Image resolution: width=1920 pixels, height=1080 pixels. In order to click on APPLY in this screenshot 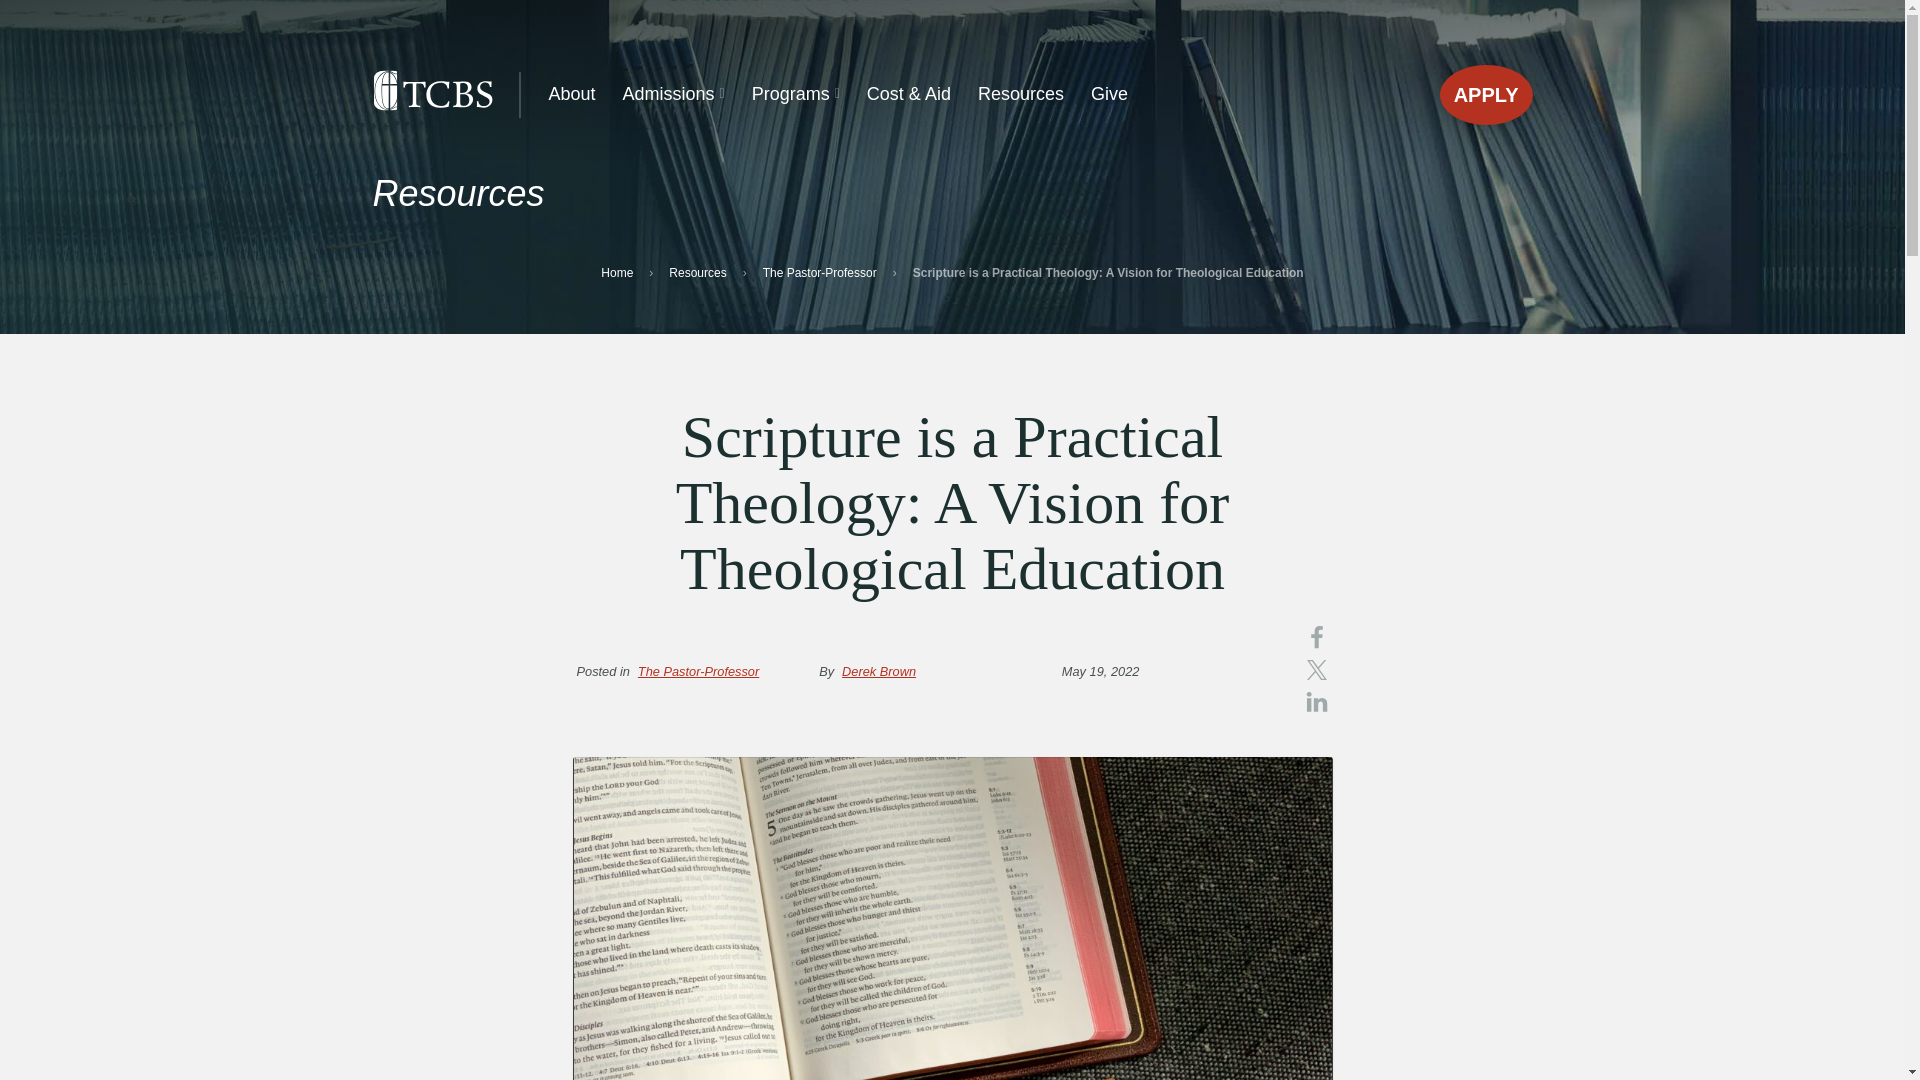, I will do `click(1486, 94)`.